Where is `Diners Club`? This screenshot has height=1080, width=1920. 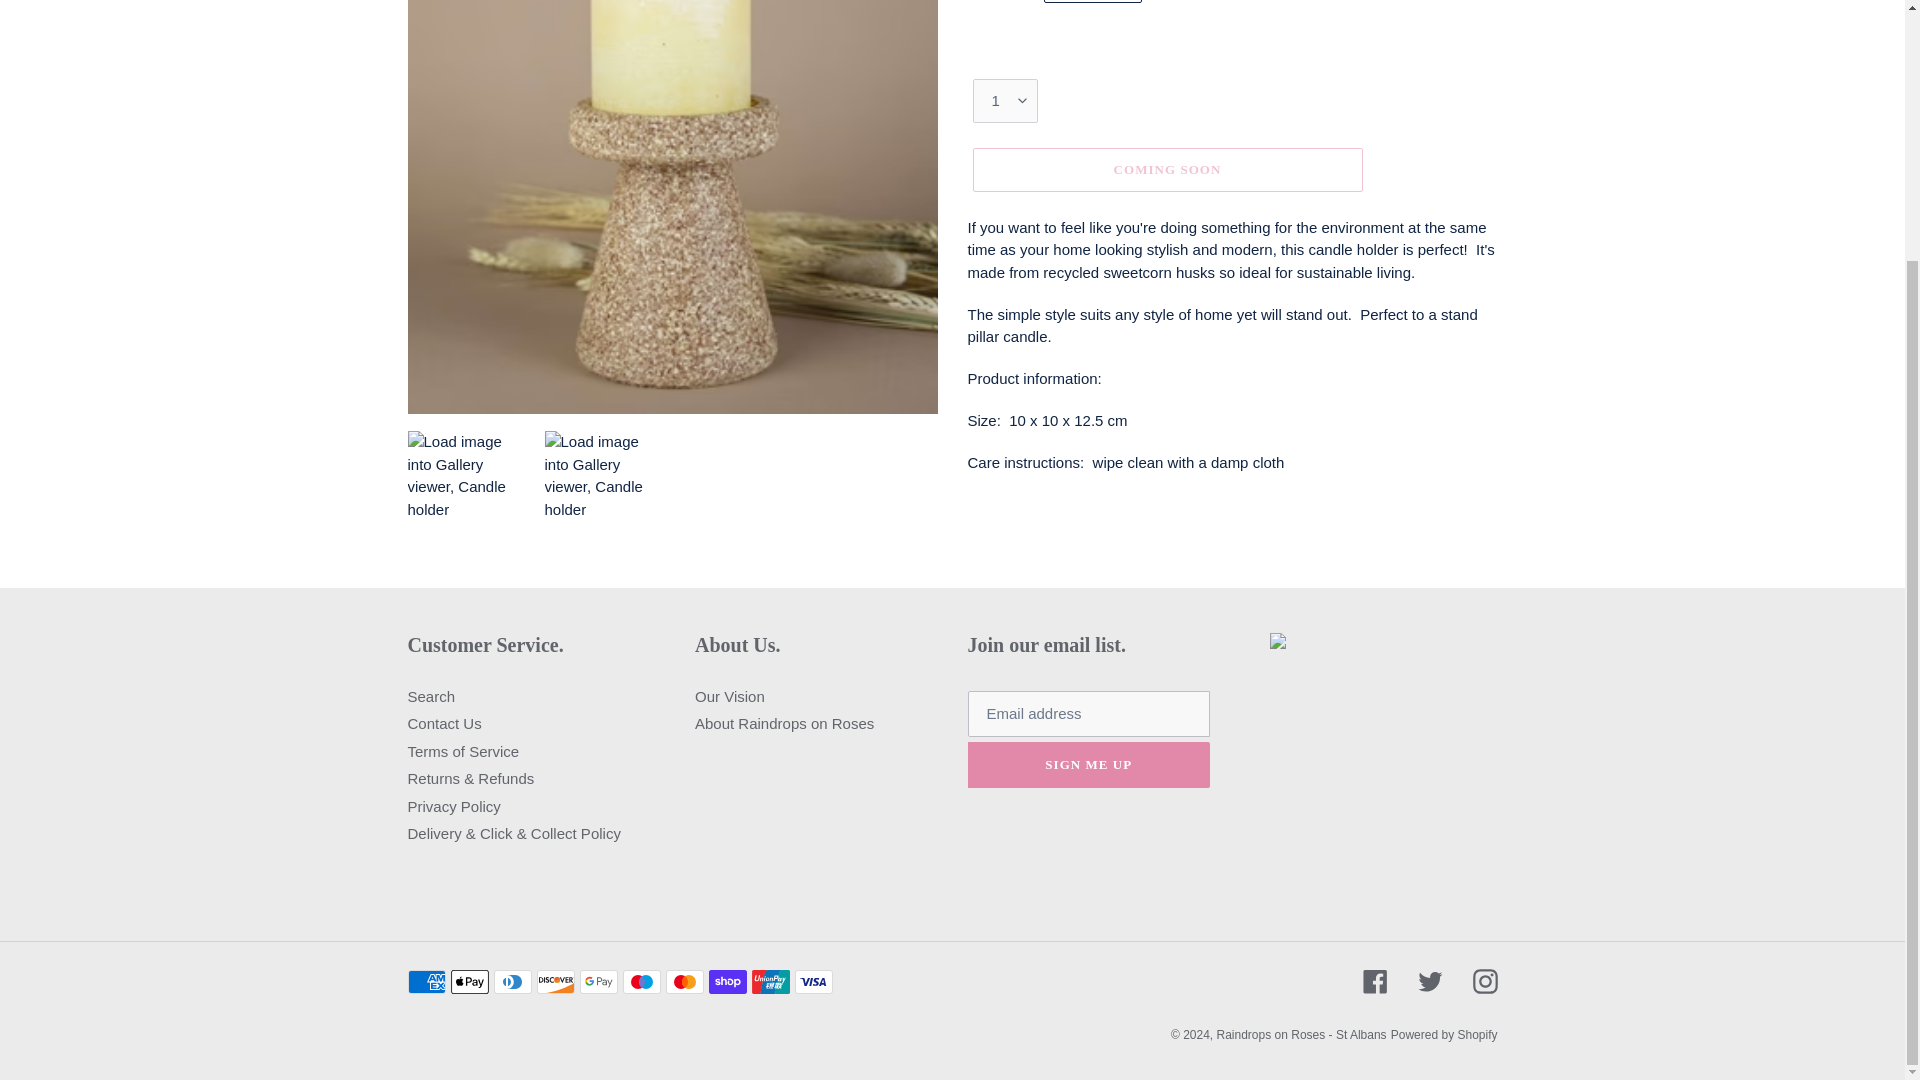
Diners Club is located at coordinates (512, 980).